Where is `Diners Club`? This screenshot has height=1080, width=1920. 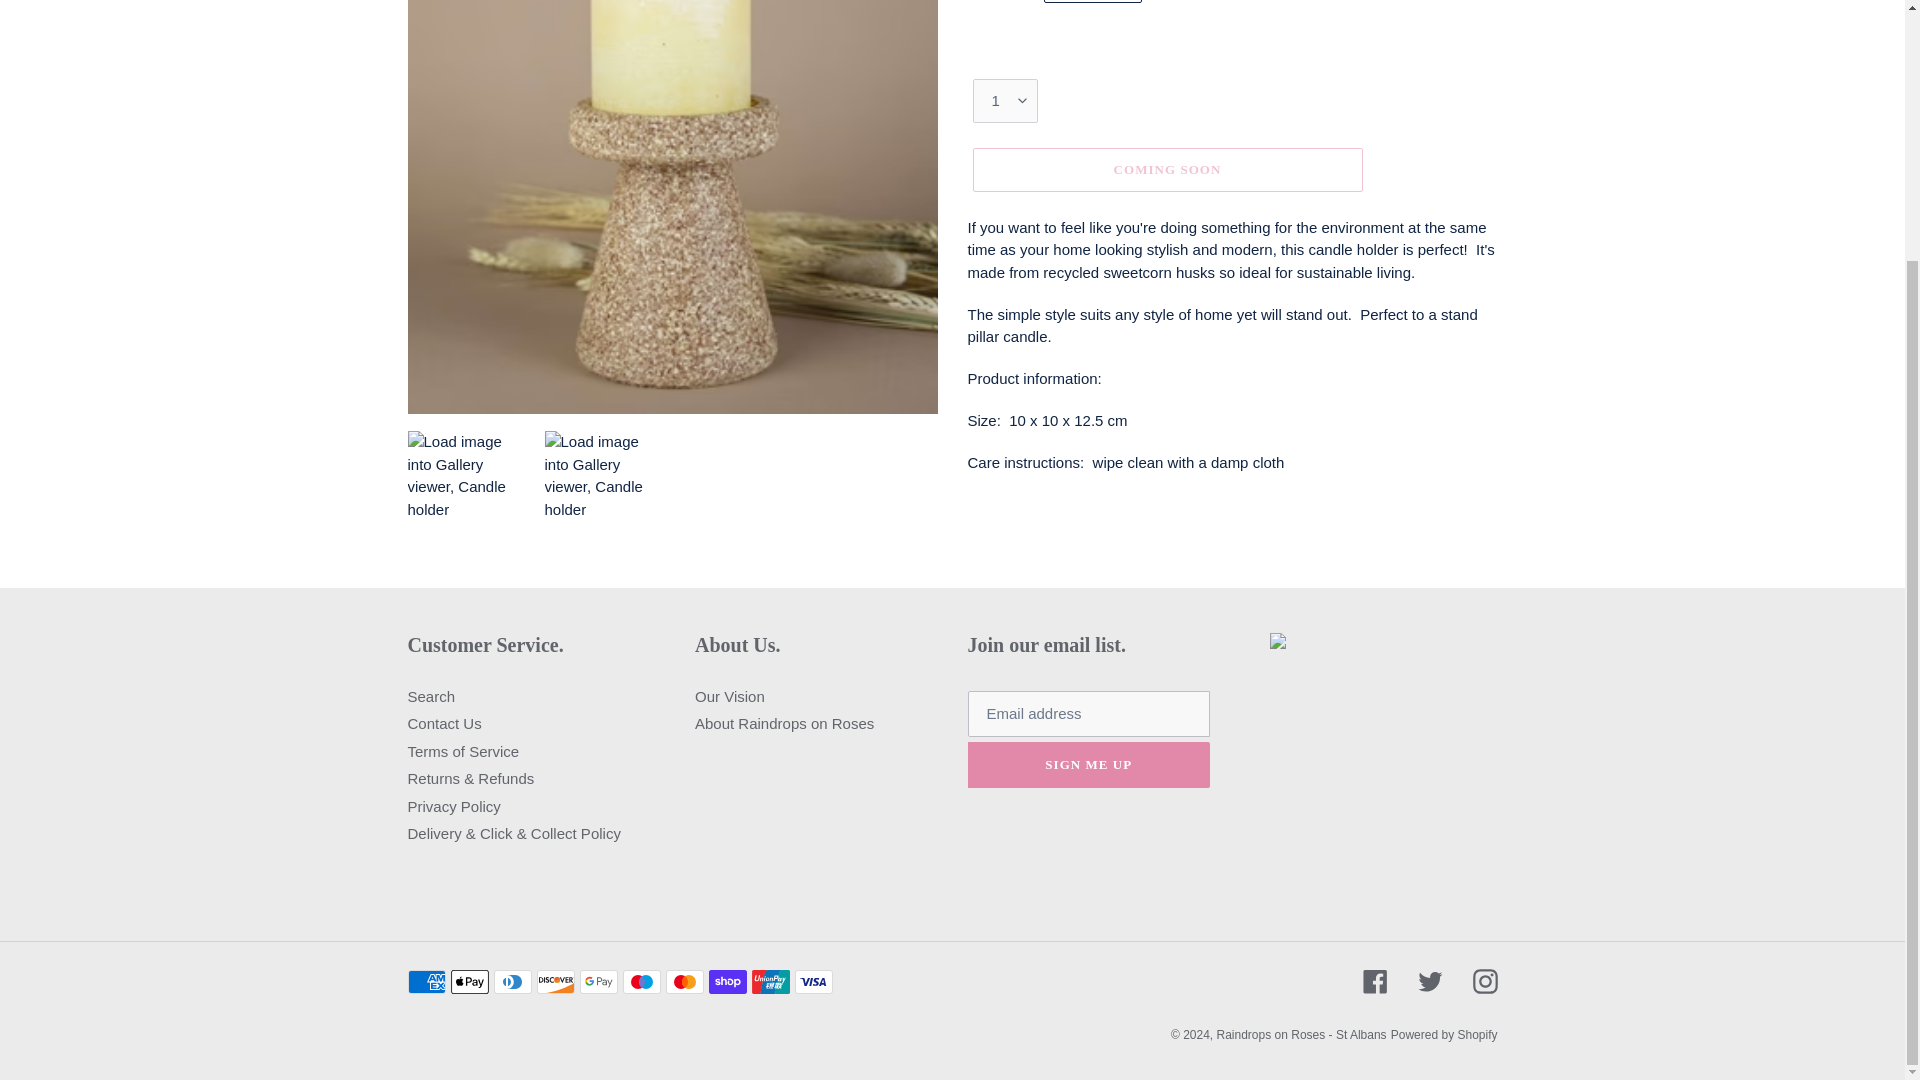
Diners Club is located at coordinates (512, 980).